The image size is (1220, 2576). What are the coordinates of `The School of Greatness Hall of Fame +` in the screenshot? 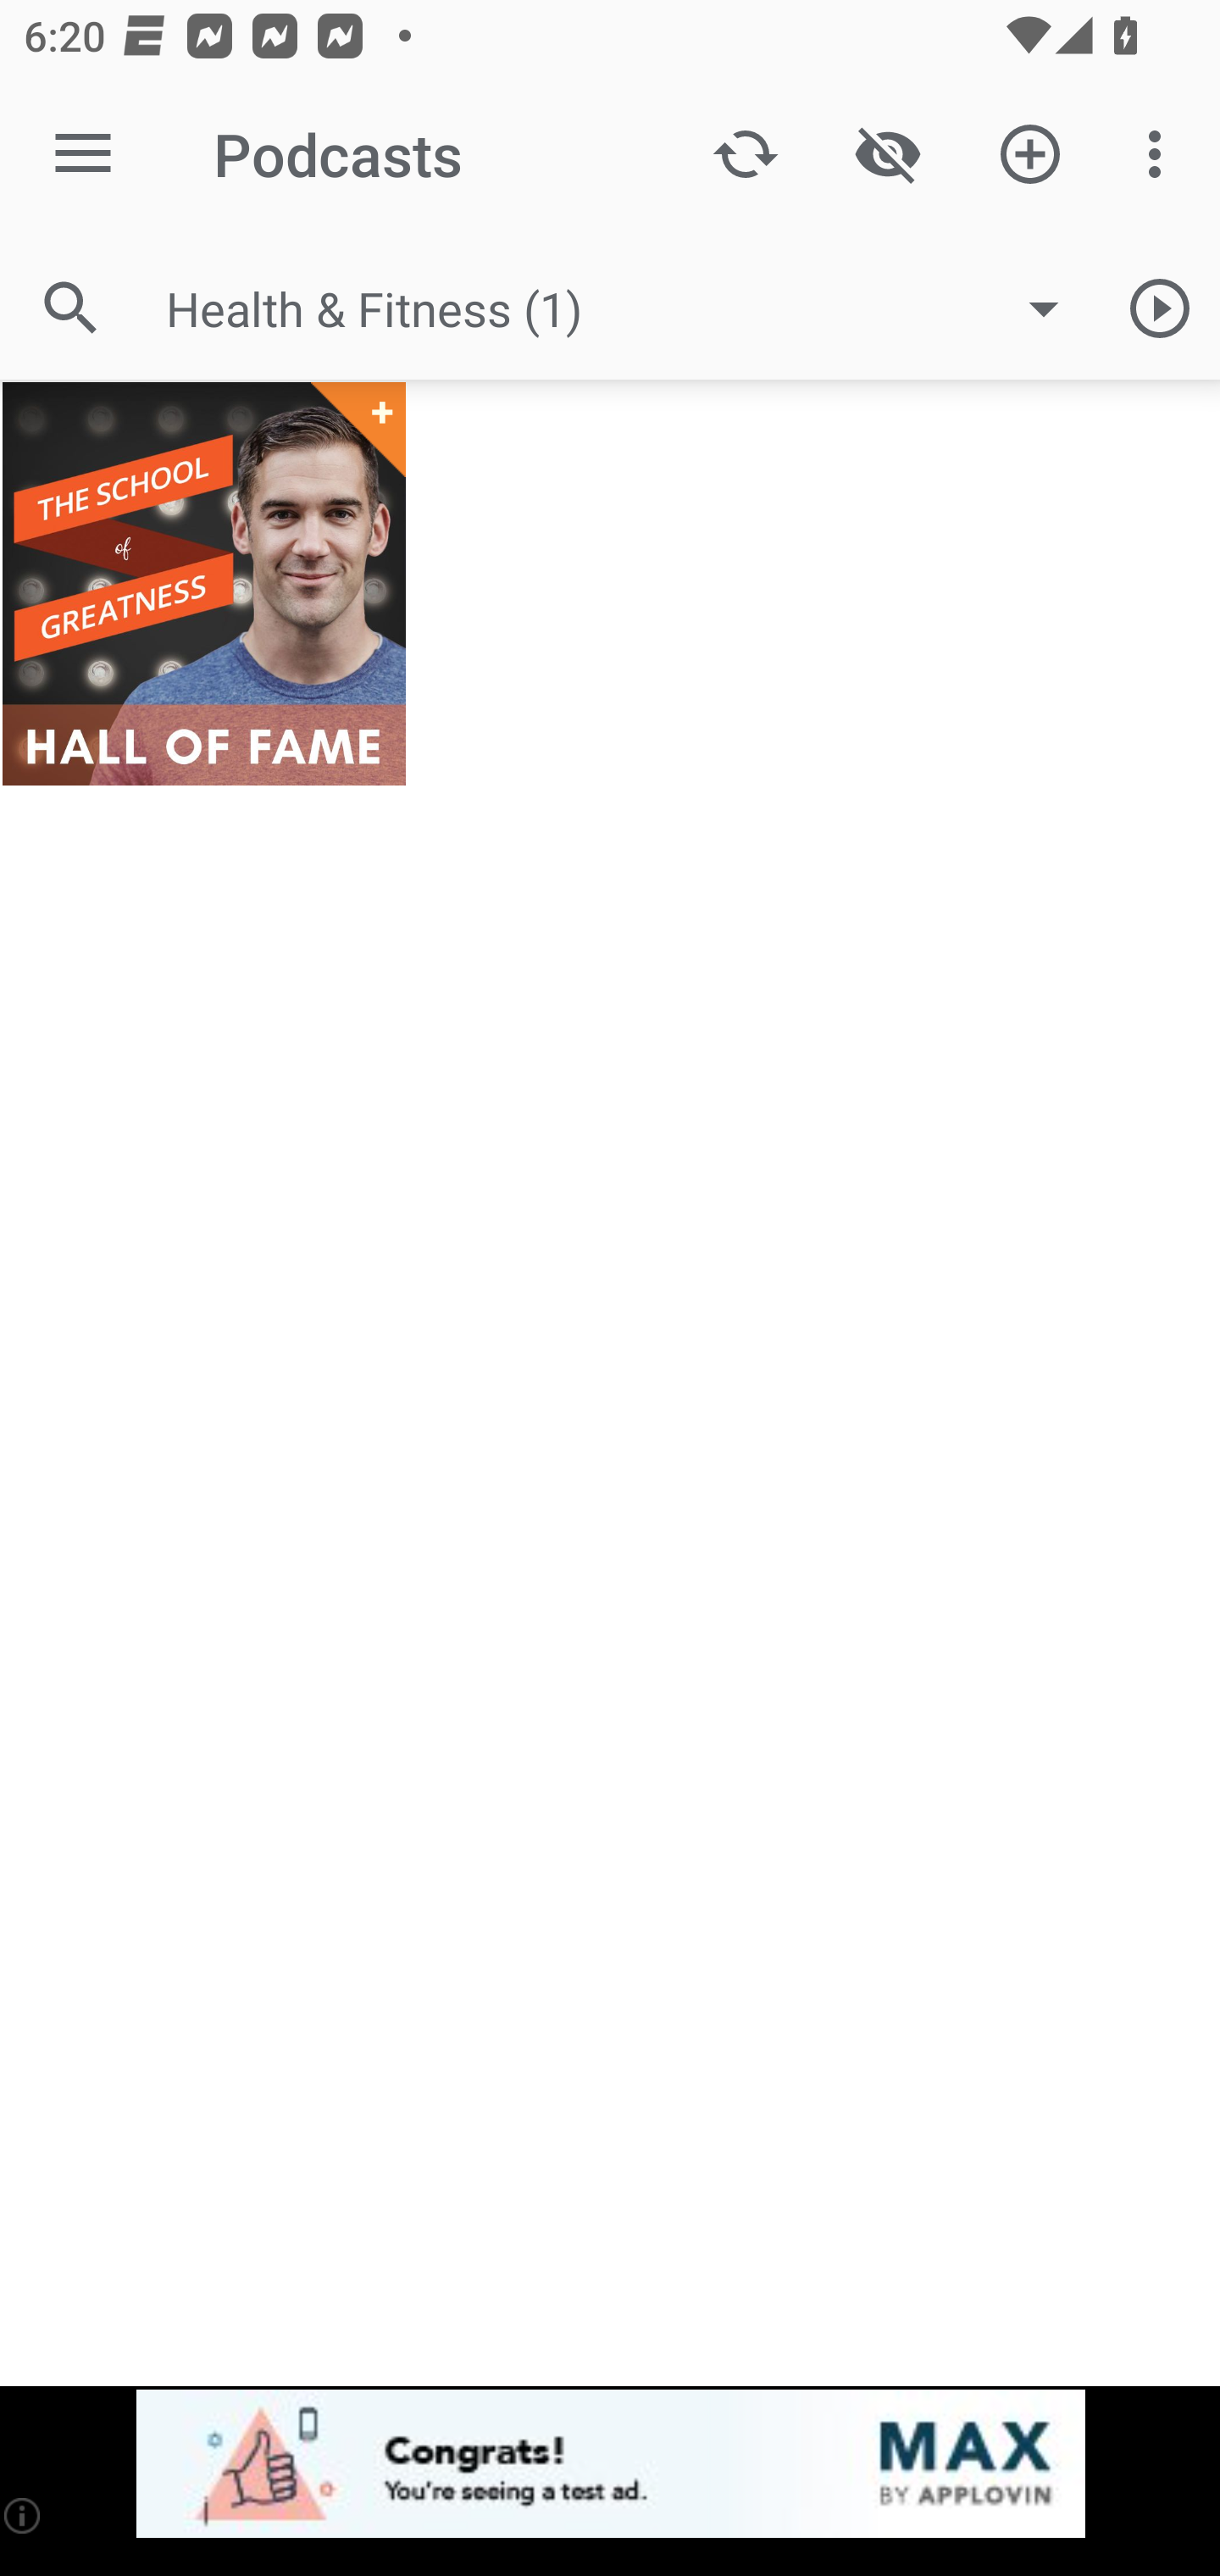 It's located at (203, 583).